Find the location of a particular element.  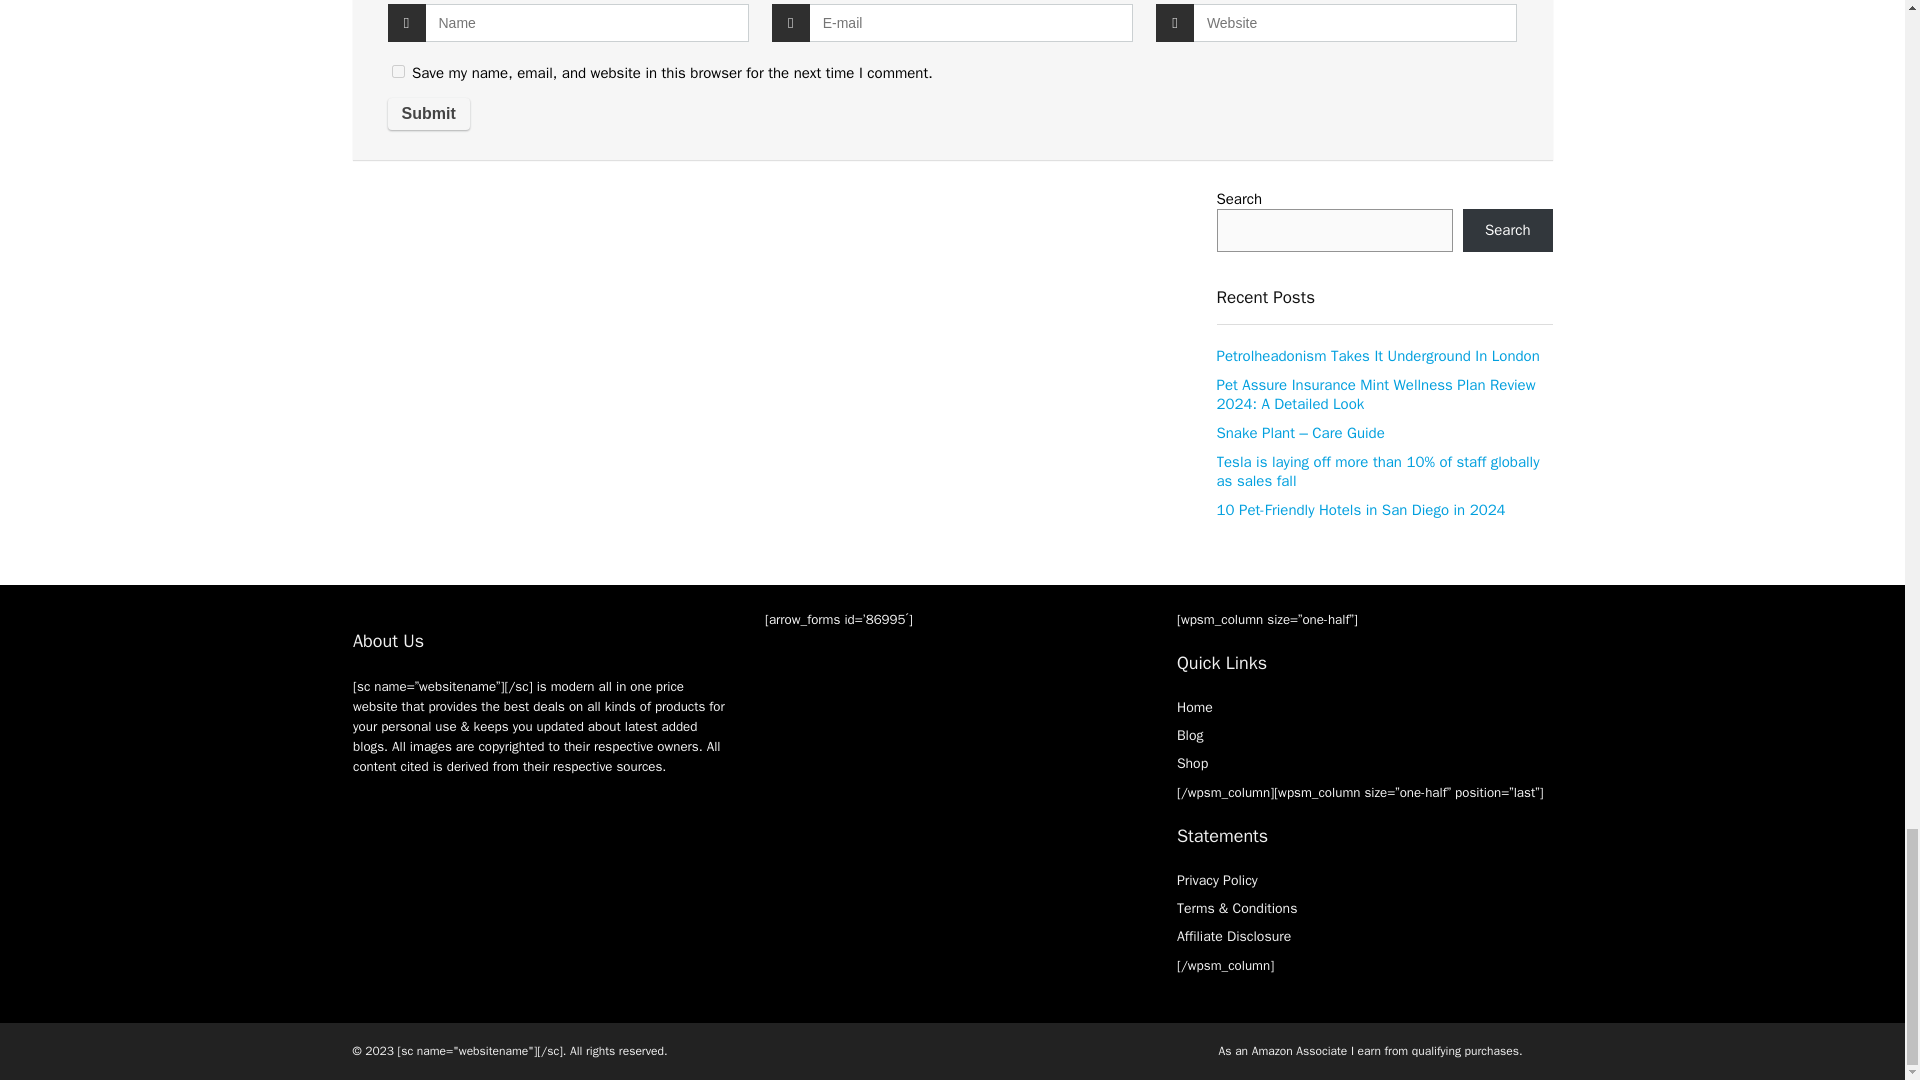

10 Pet-Friendly Hotels in San Diego in 2024 is located at coordinates (1360, 510).